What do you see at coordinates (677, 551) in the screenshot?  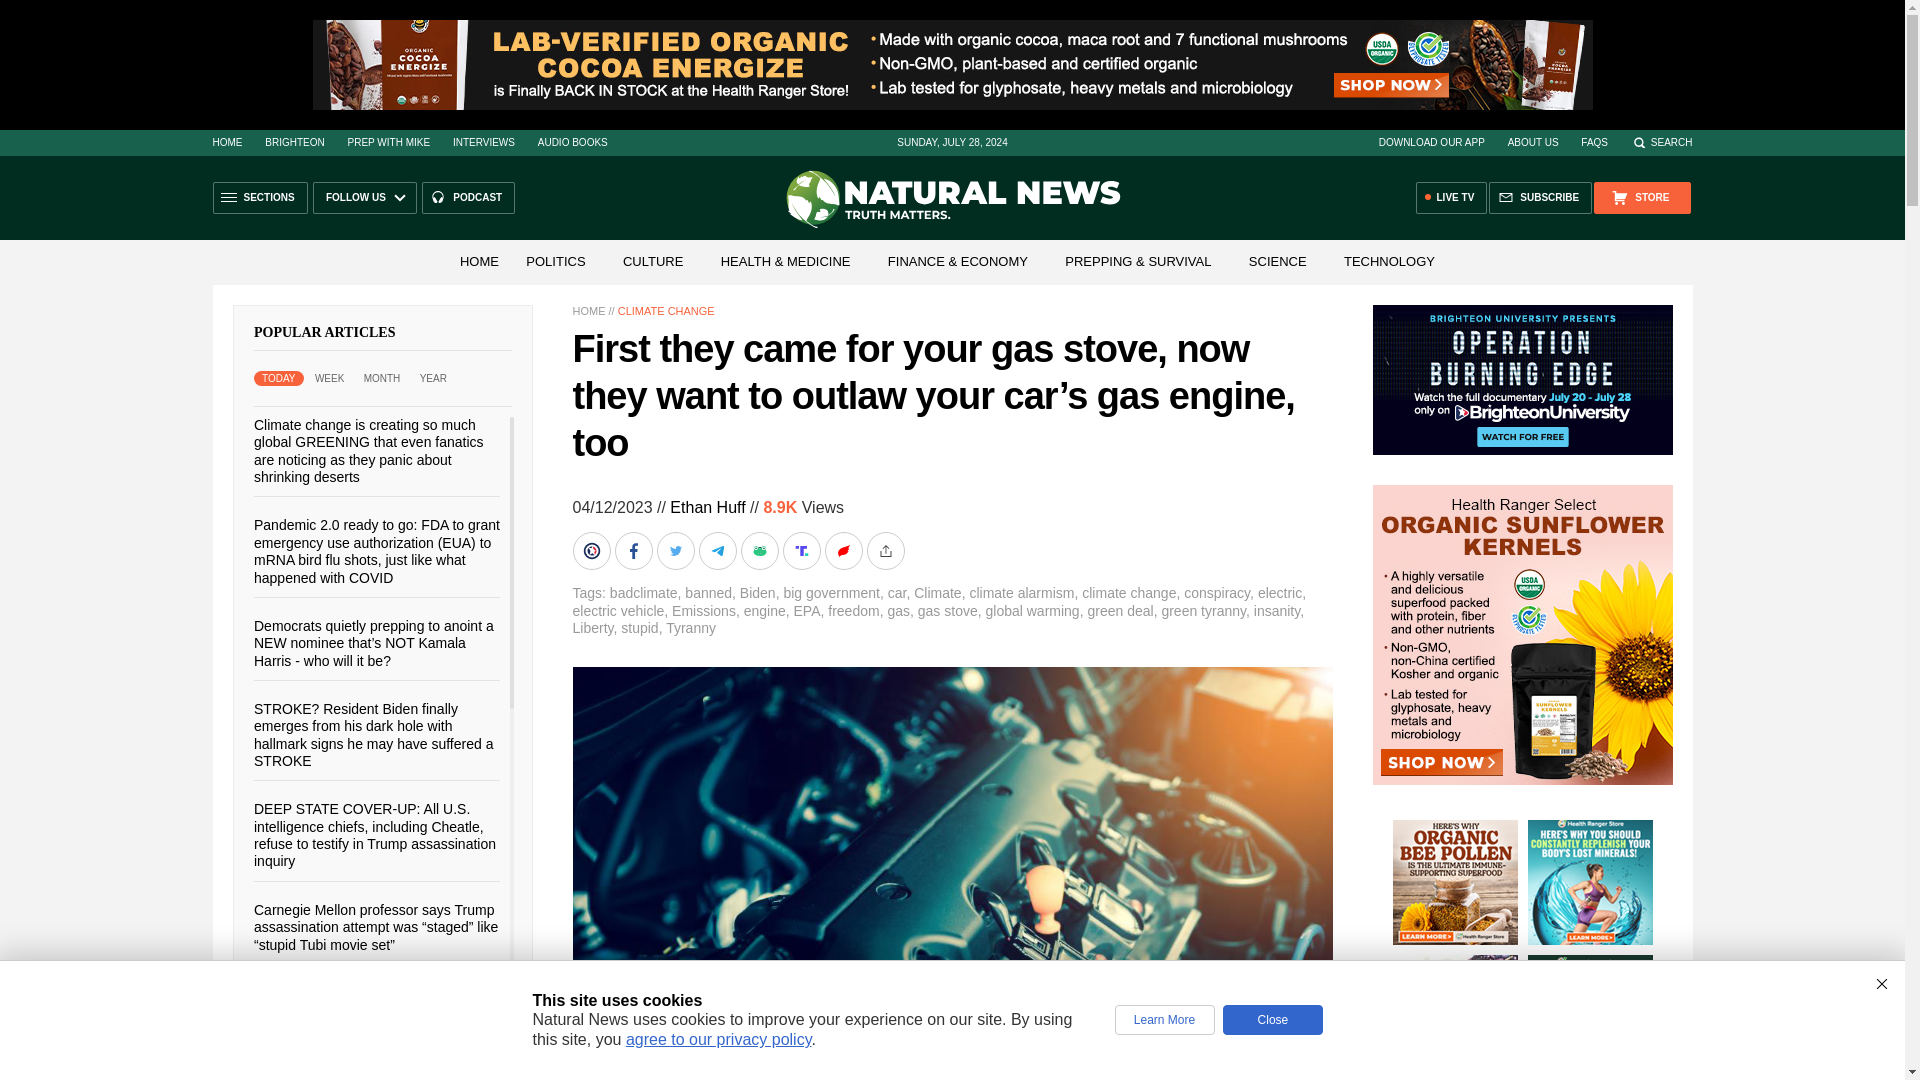 I see `Share on Twitter` at bounding box center [677, 551].